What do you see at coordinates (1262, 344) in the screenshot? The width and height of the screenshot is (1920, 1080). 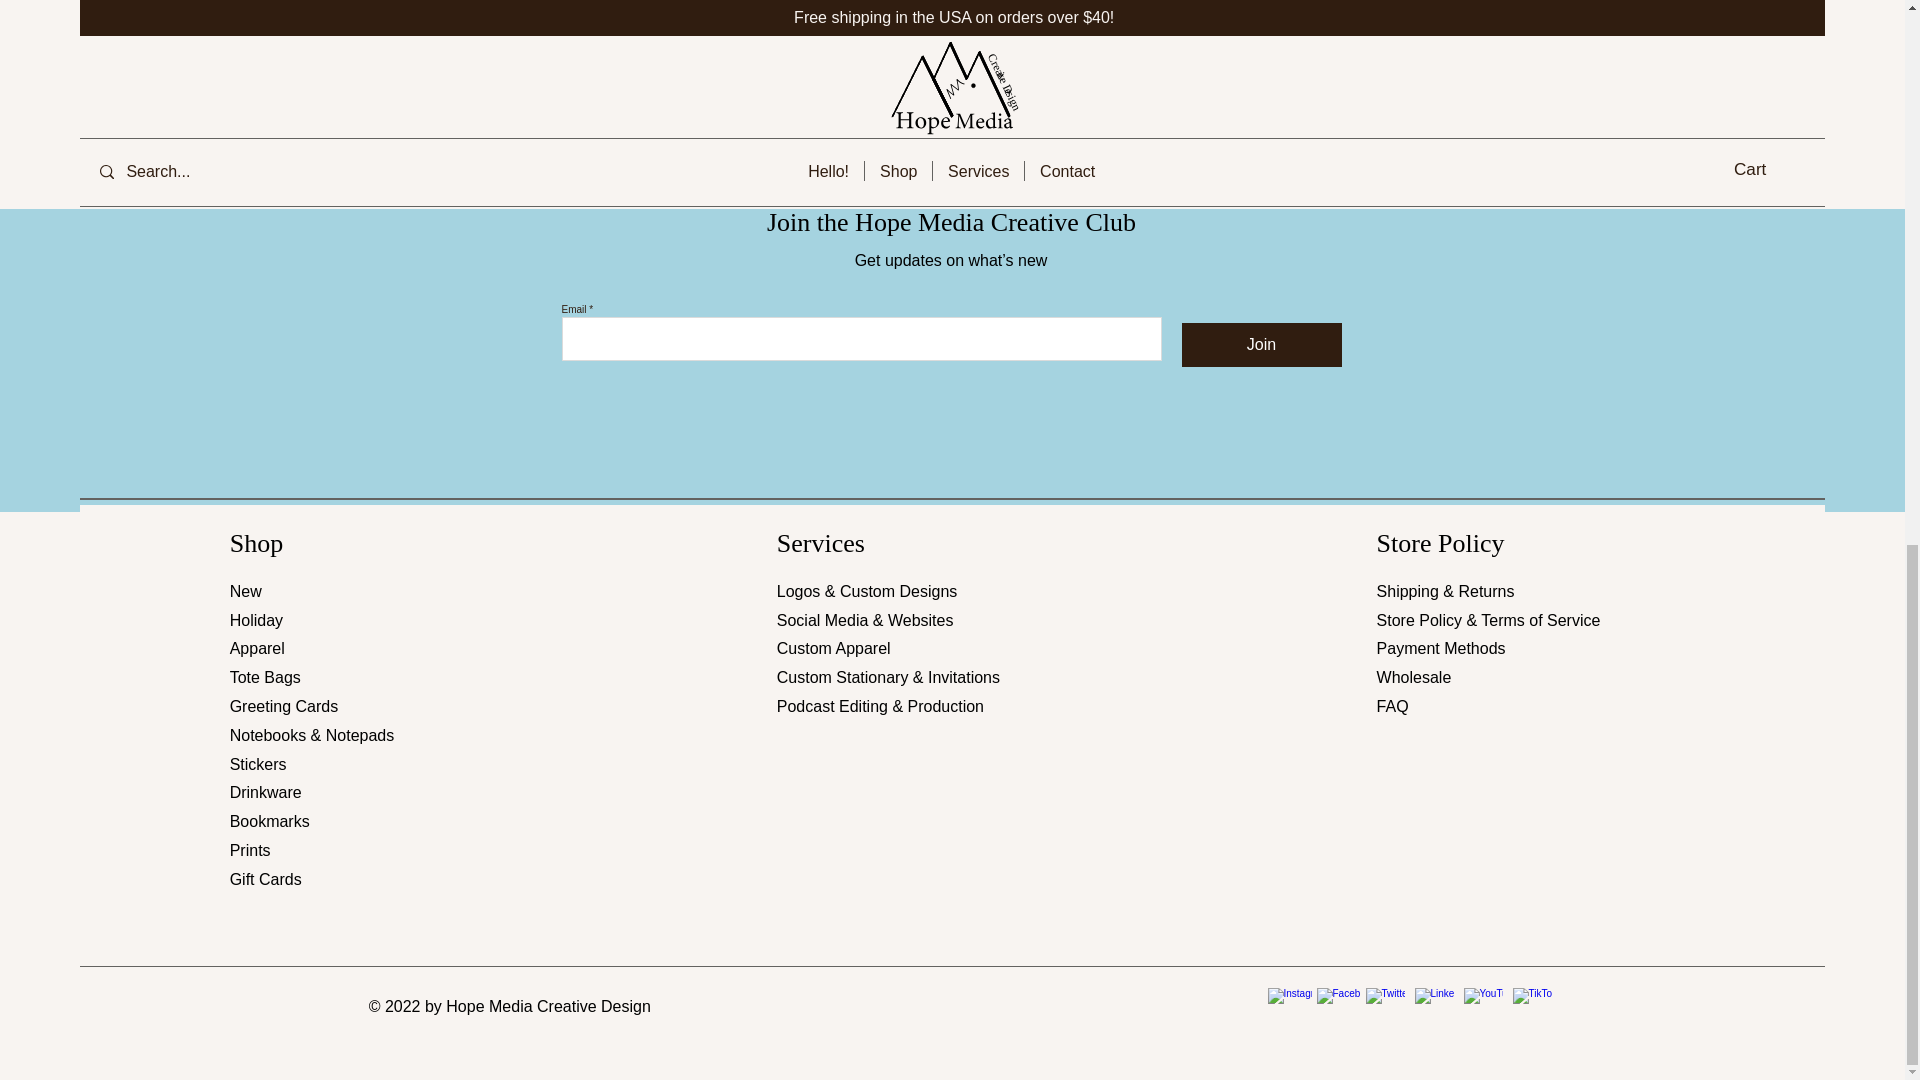 I see `Join` at bounding box center [1262, 344].